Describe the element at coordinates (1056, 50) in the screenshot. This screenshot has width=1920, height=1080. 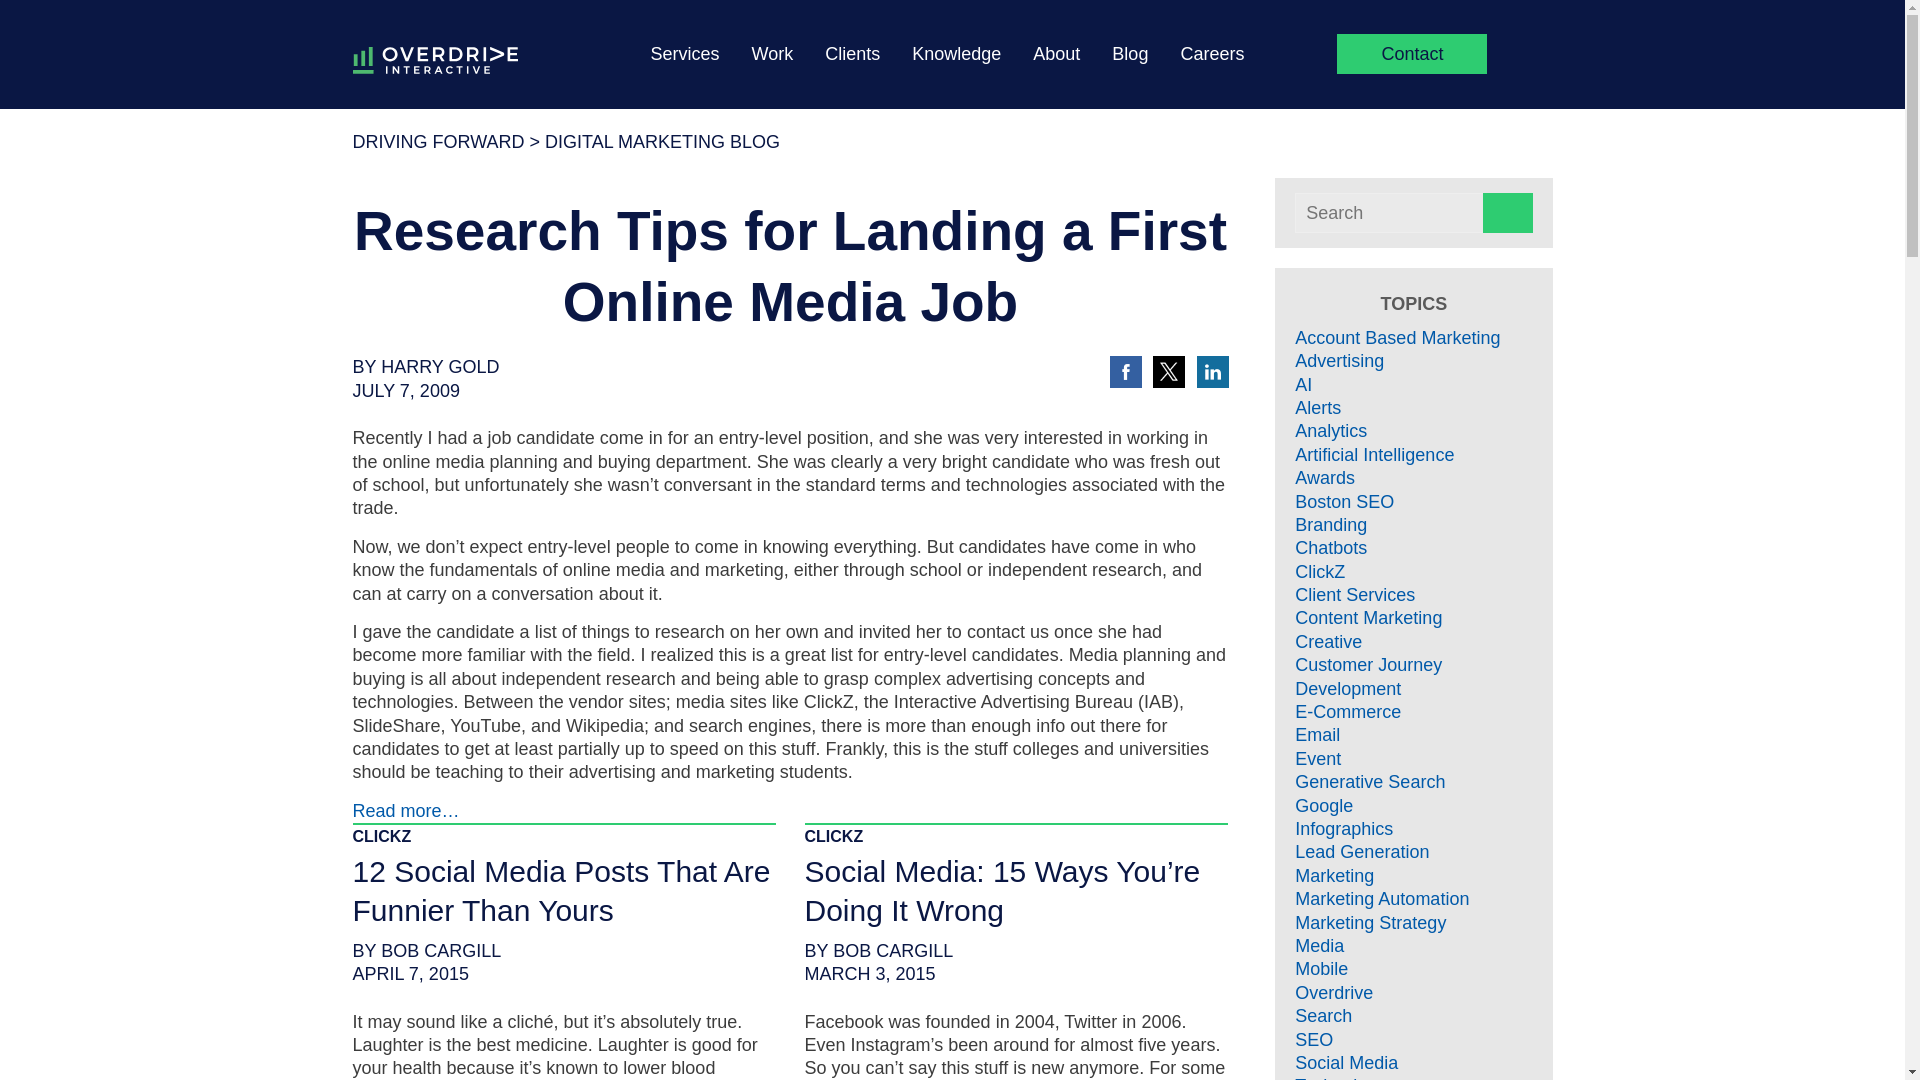
I see `About` at that location.